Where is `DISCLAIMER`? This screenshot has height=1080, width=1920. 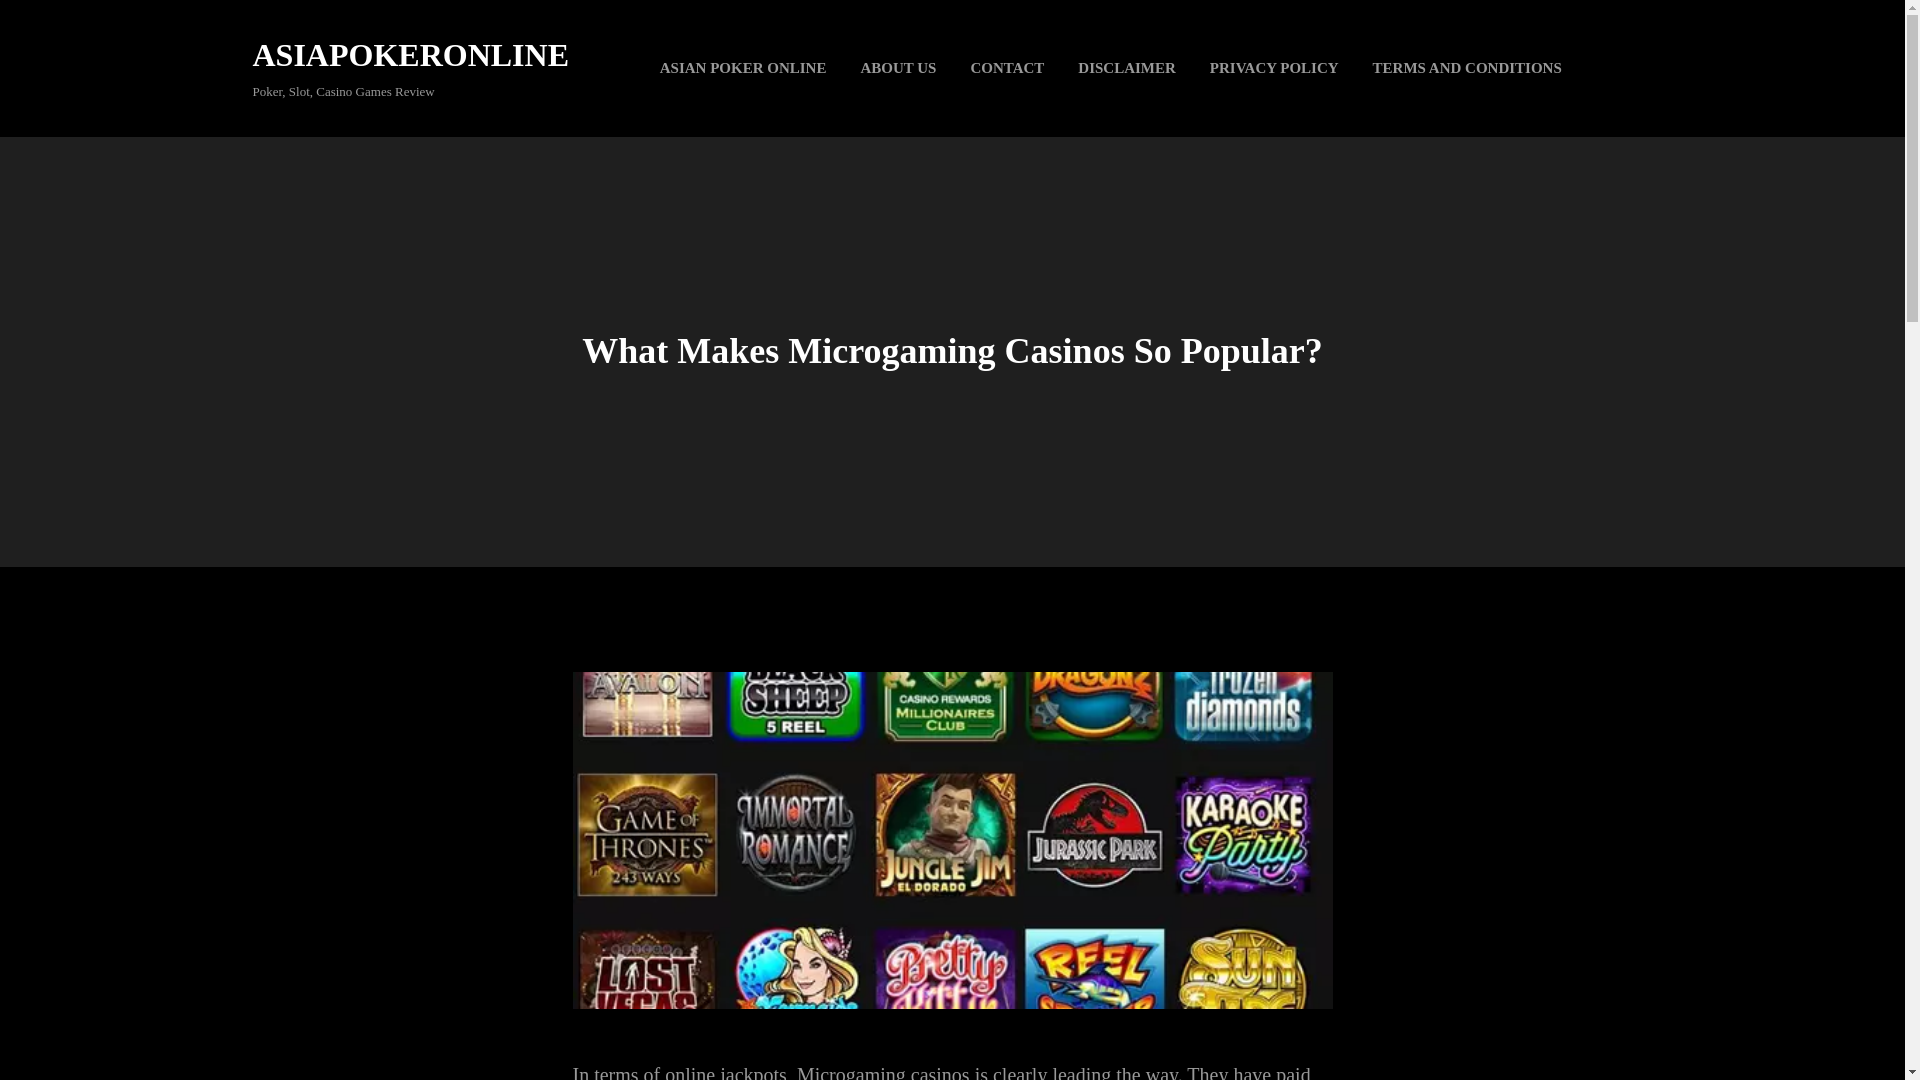
DISCLAIMER is located at coordinates (1126, 68).